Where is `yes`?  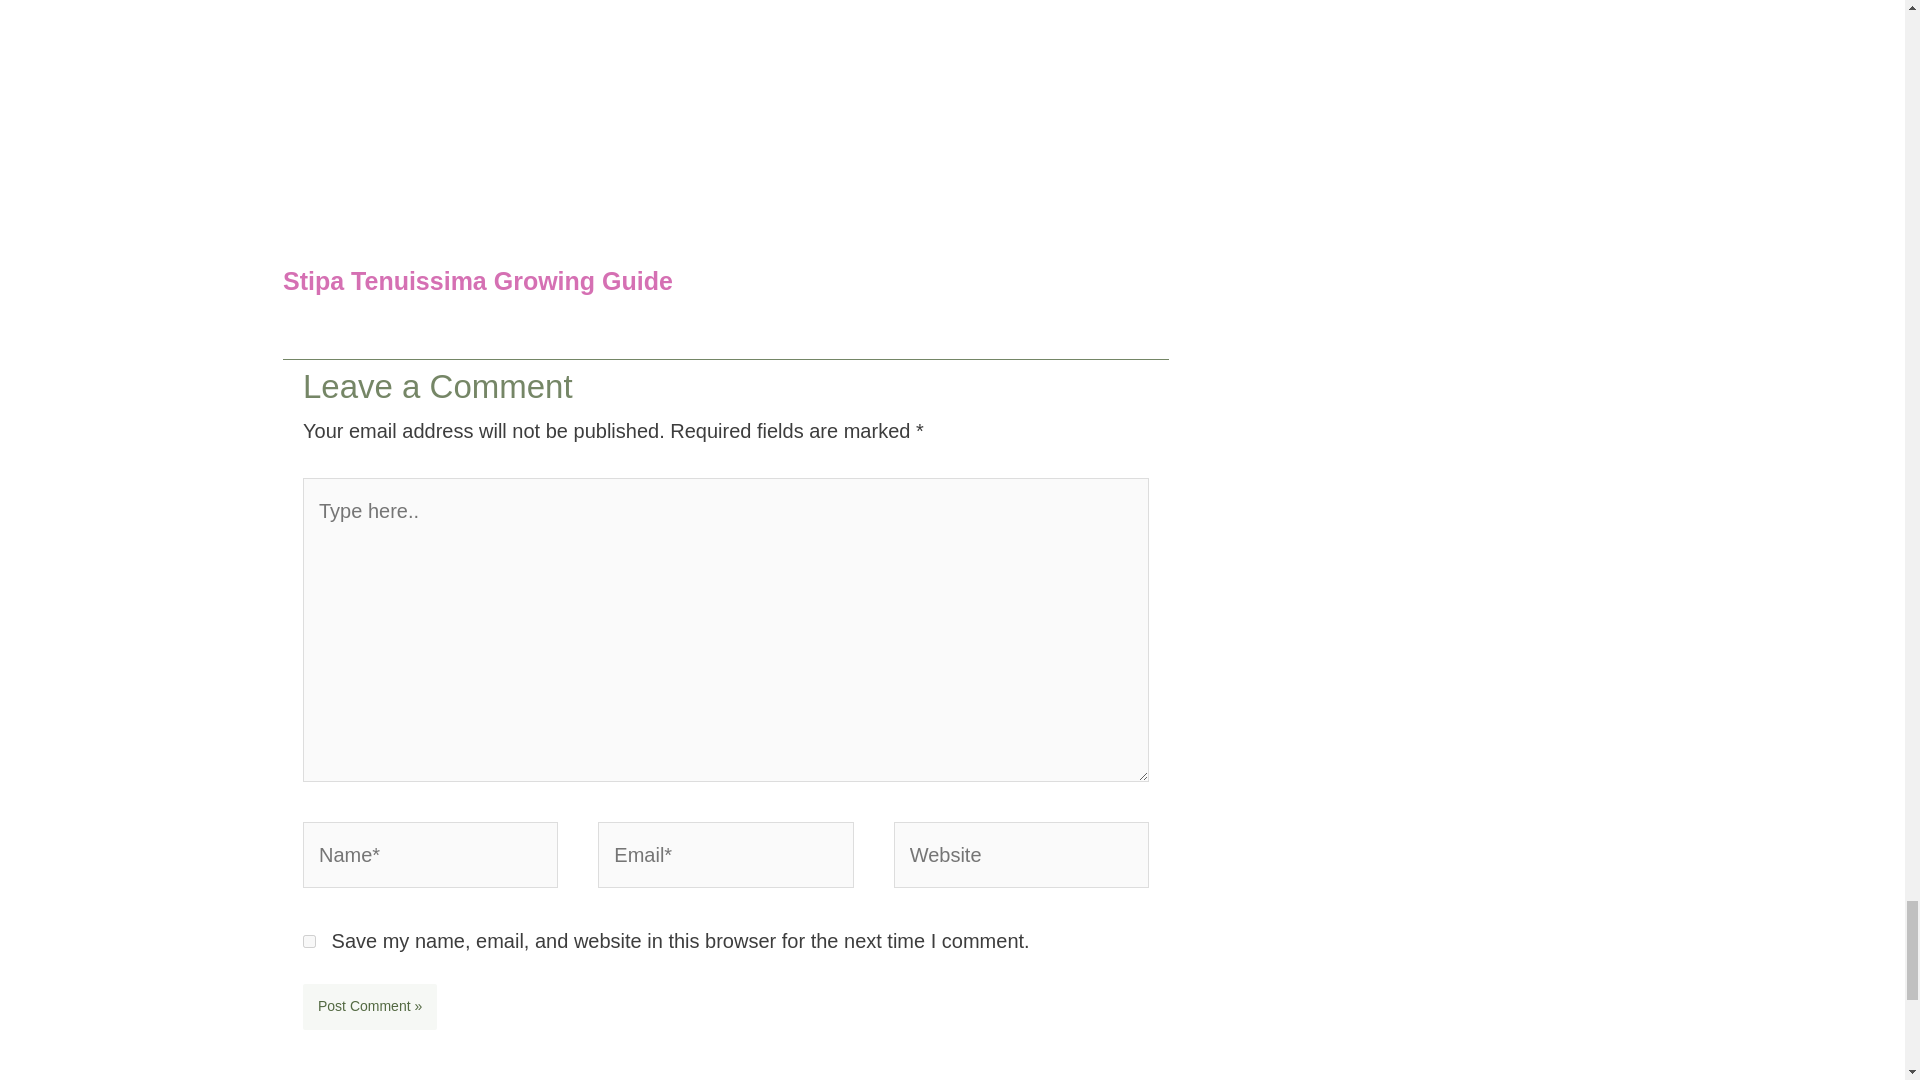 yes is located at coordinates (310, 942).